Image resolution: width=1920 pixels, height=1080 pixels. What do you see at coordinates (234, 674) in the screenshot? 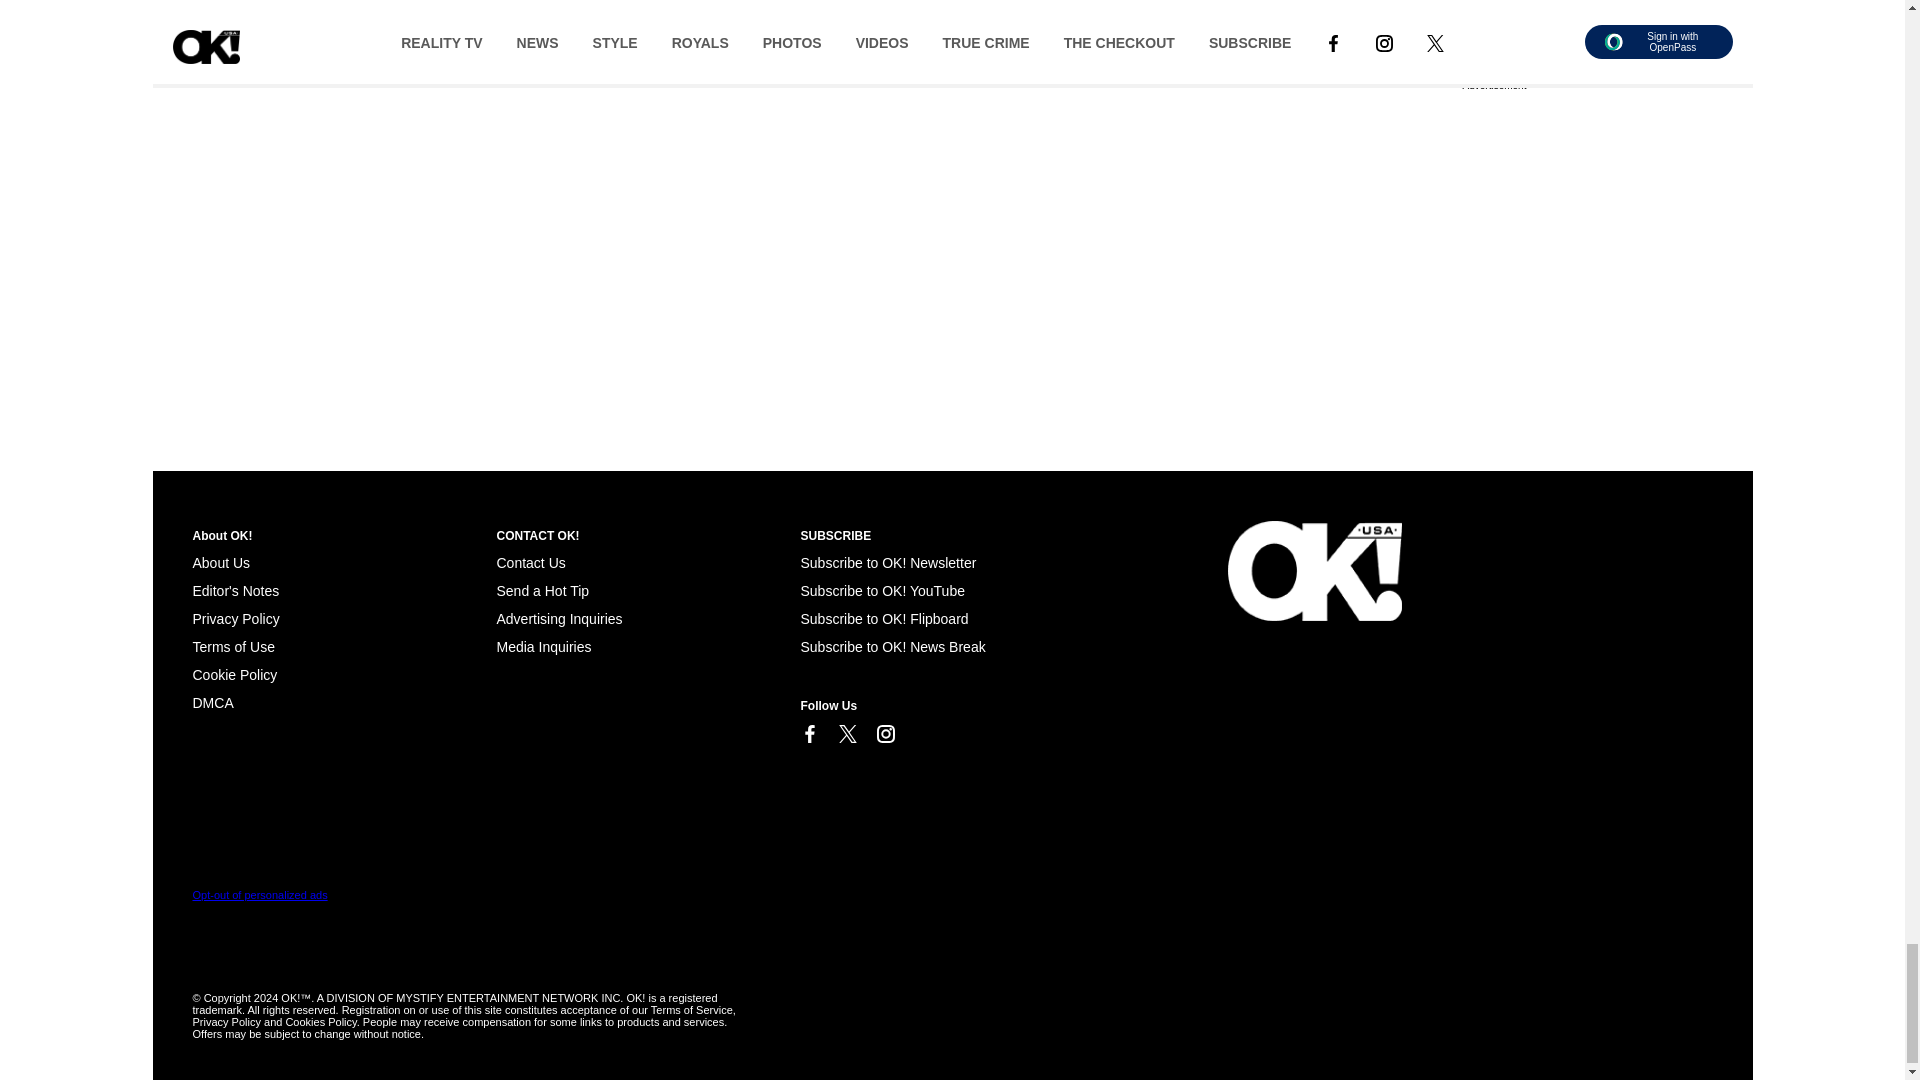
I see `Cookie Policy` at bounding box center [234, 674].